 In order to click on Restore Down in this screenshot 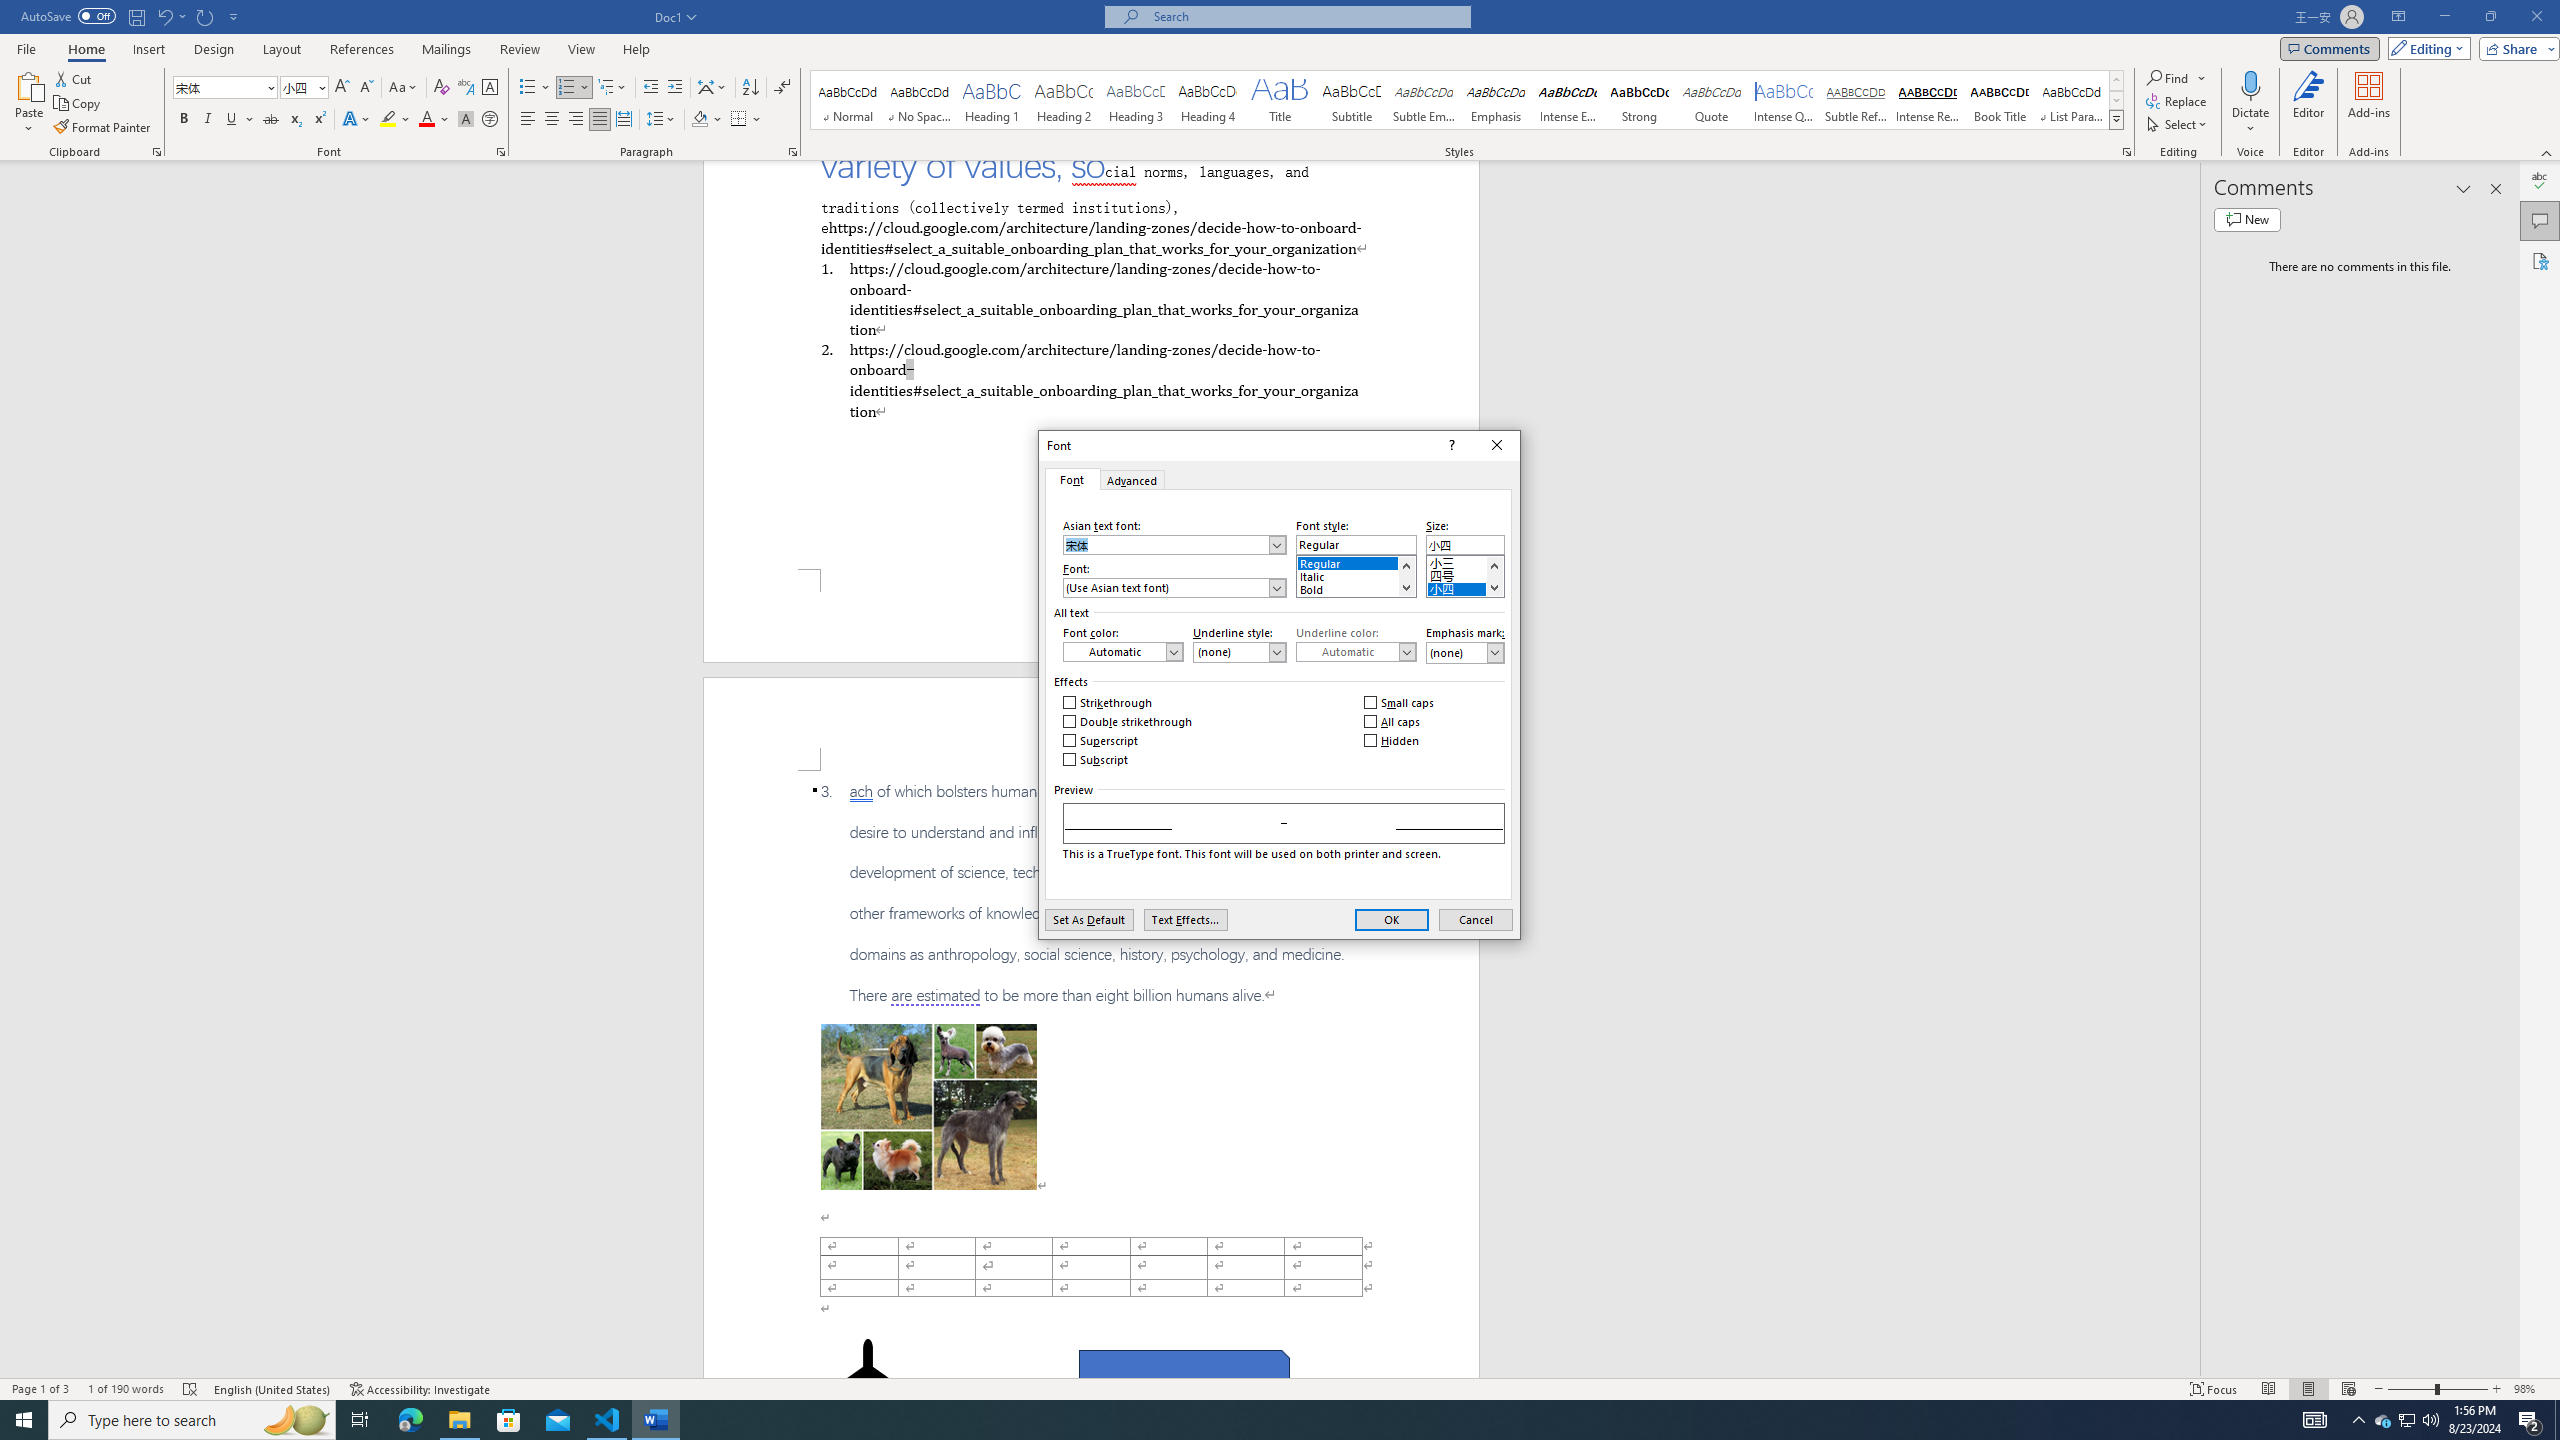, I will do `click(2490, 17)`.